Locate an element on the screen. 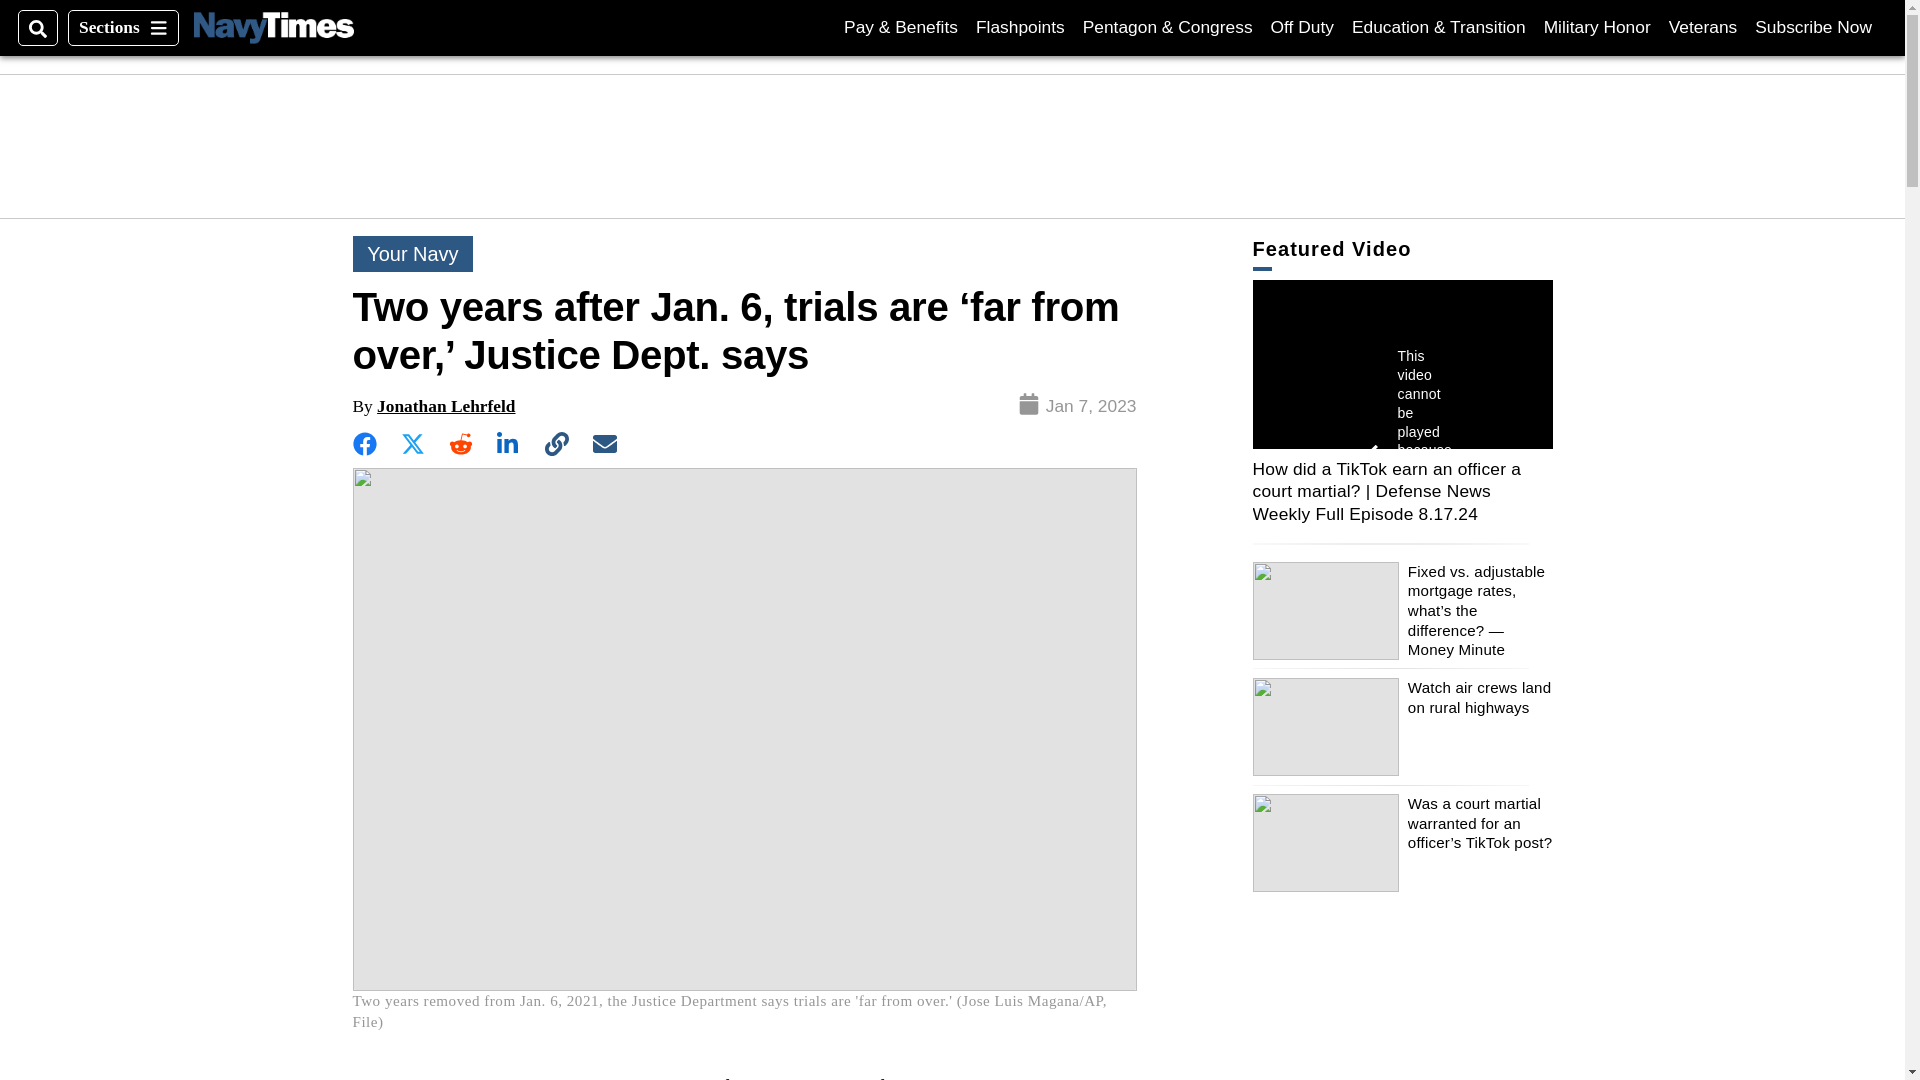 The image size is (1920, 1080). Sections is located at coordinates (122, 28).